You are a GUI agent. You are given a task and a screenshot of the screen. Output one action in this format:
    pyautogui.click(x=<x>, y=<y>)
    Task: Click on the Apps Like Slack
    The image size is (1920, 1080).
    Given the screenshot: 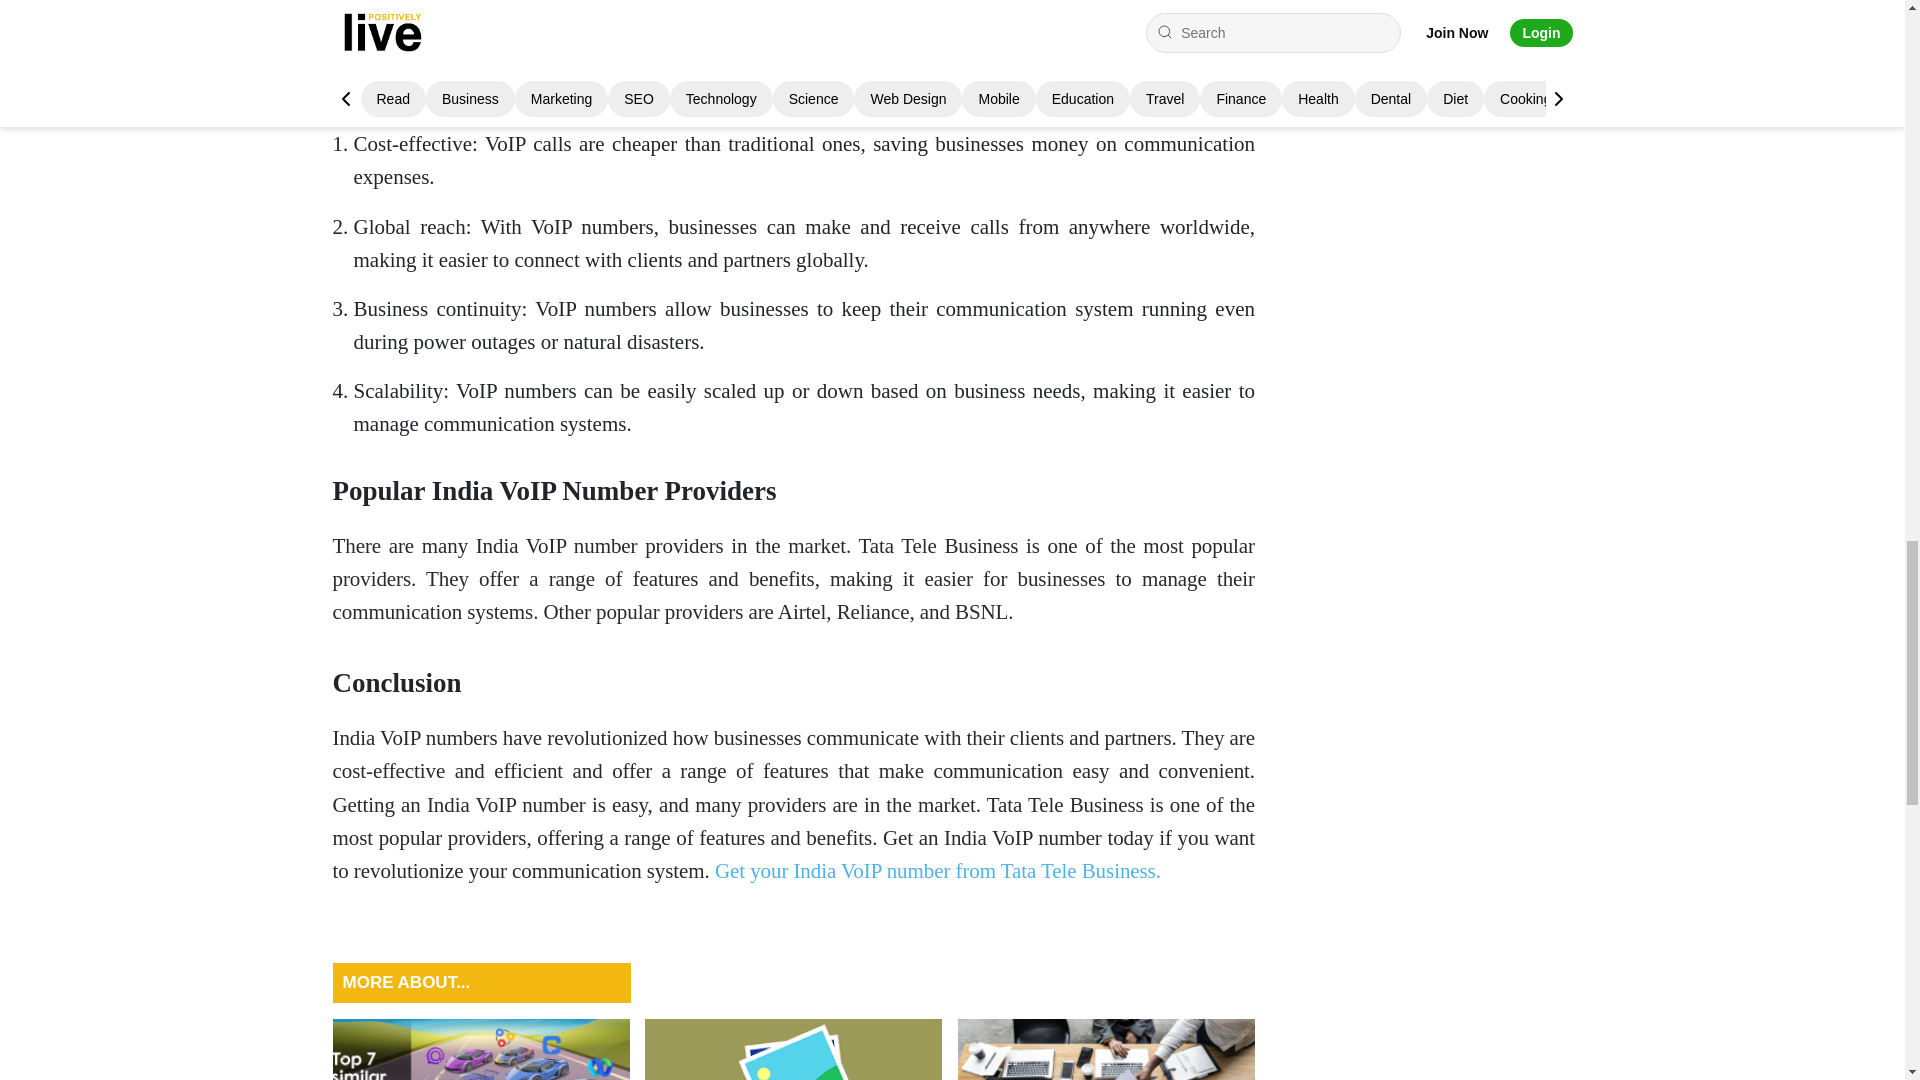 What is the action you would take?
    pyautogui.click(x=480, y=1050)
    